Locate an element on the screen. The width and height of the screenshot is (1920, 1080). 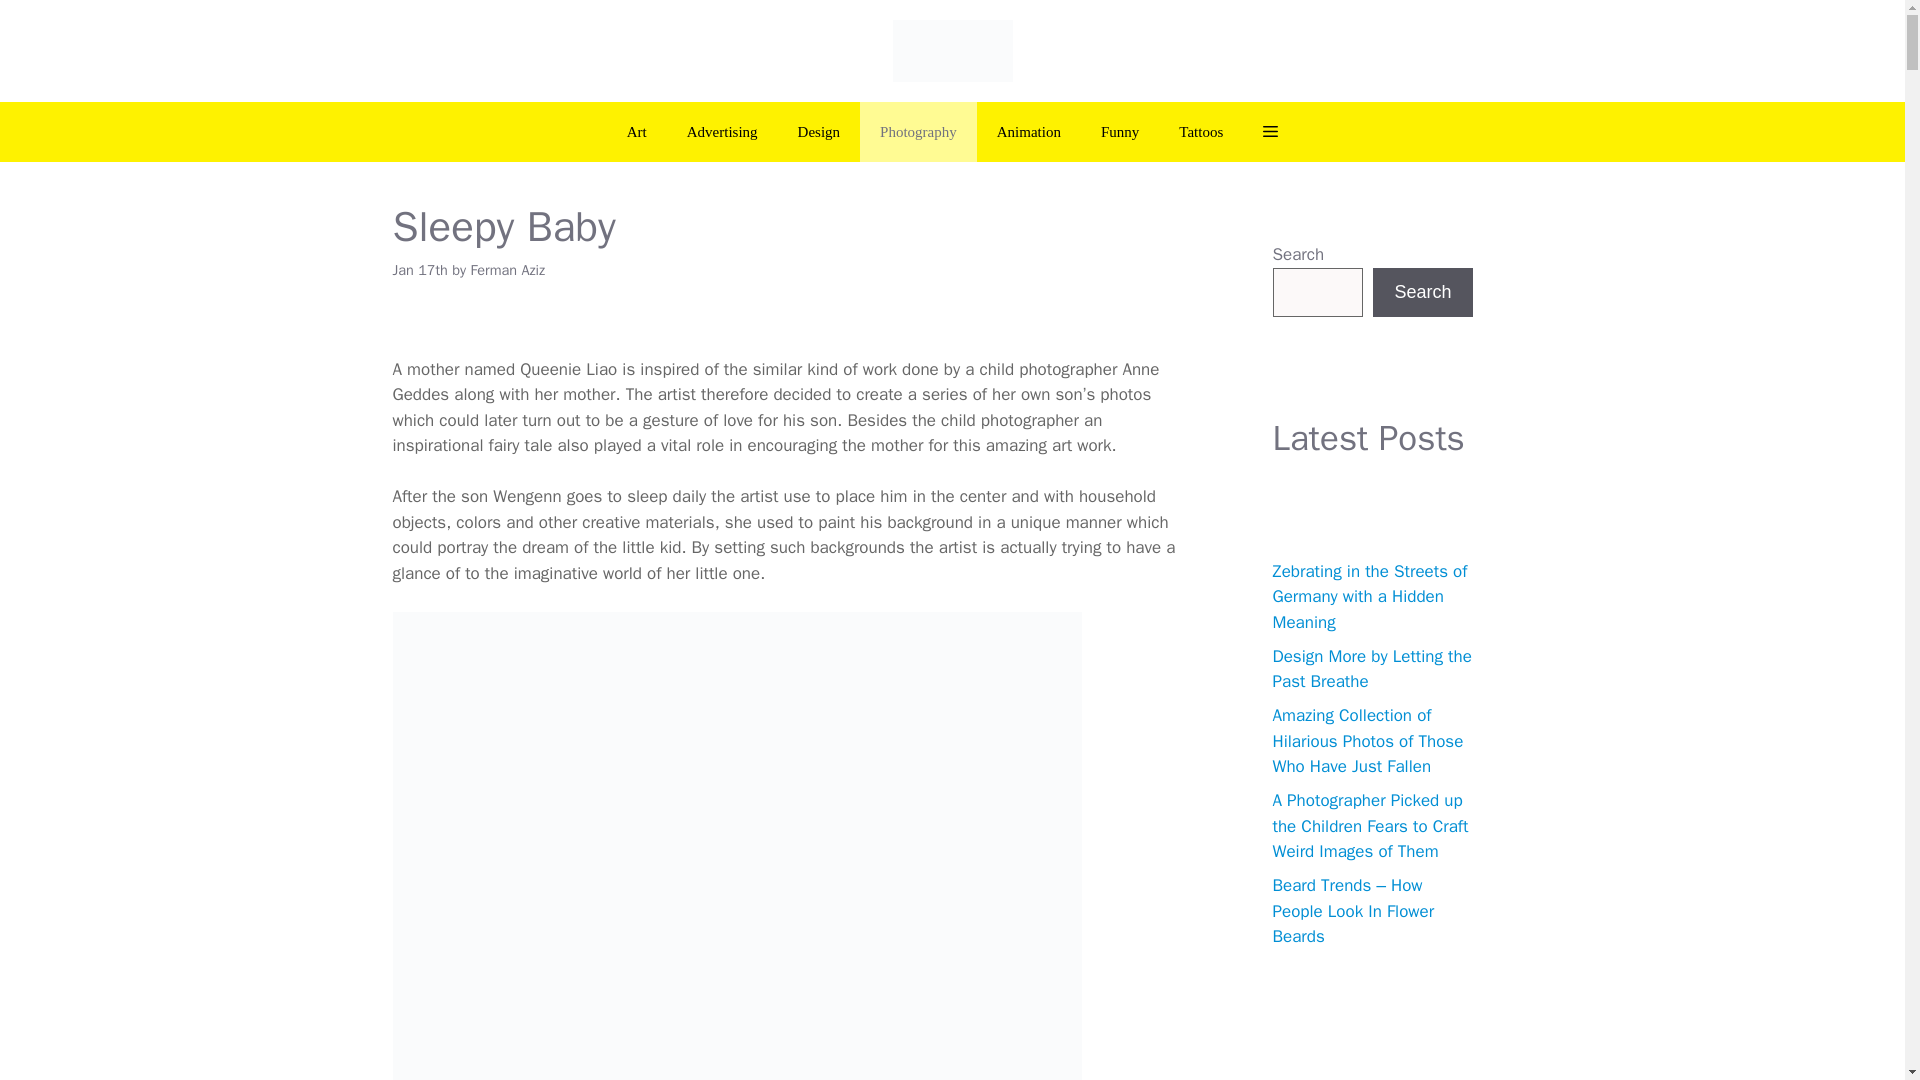
Animation is located at coordinates (1028, 132).